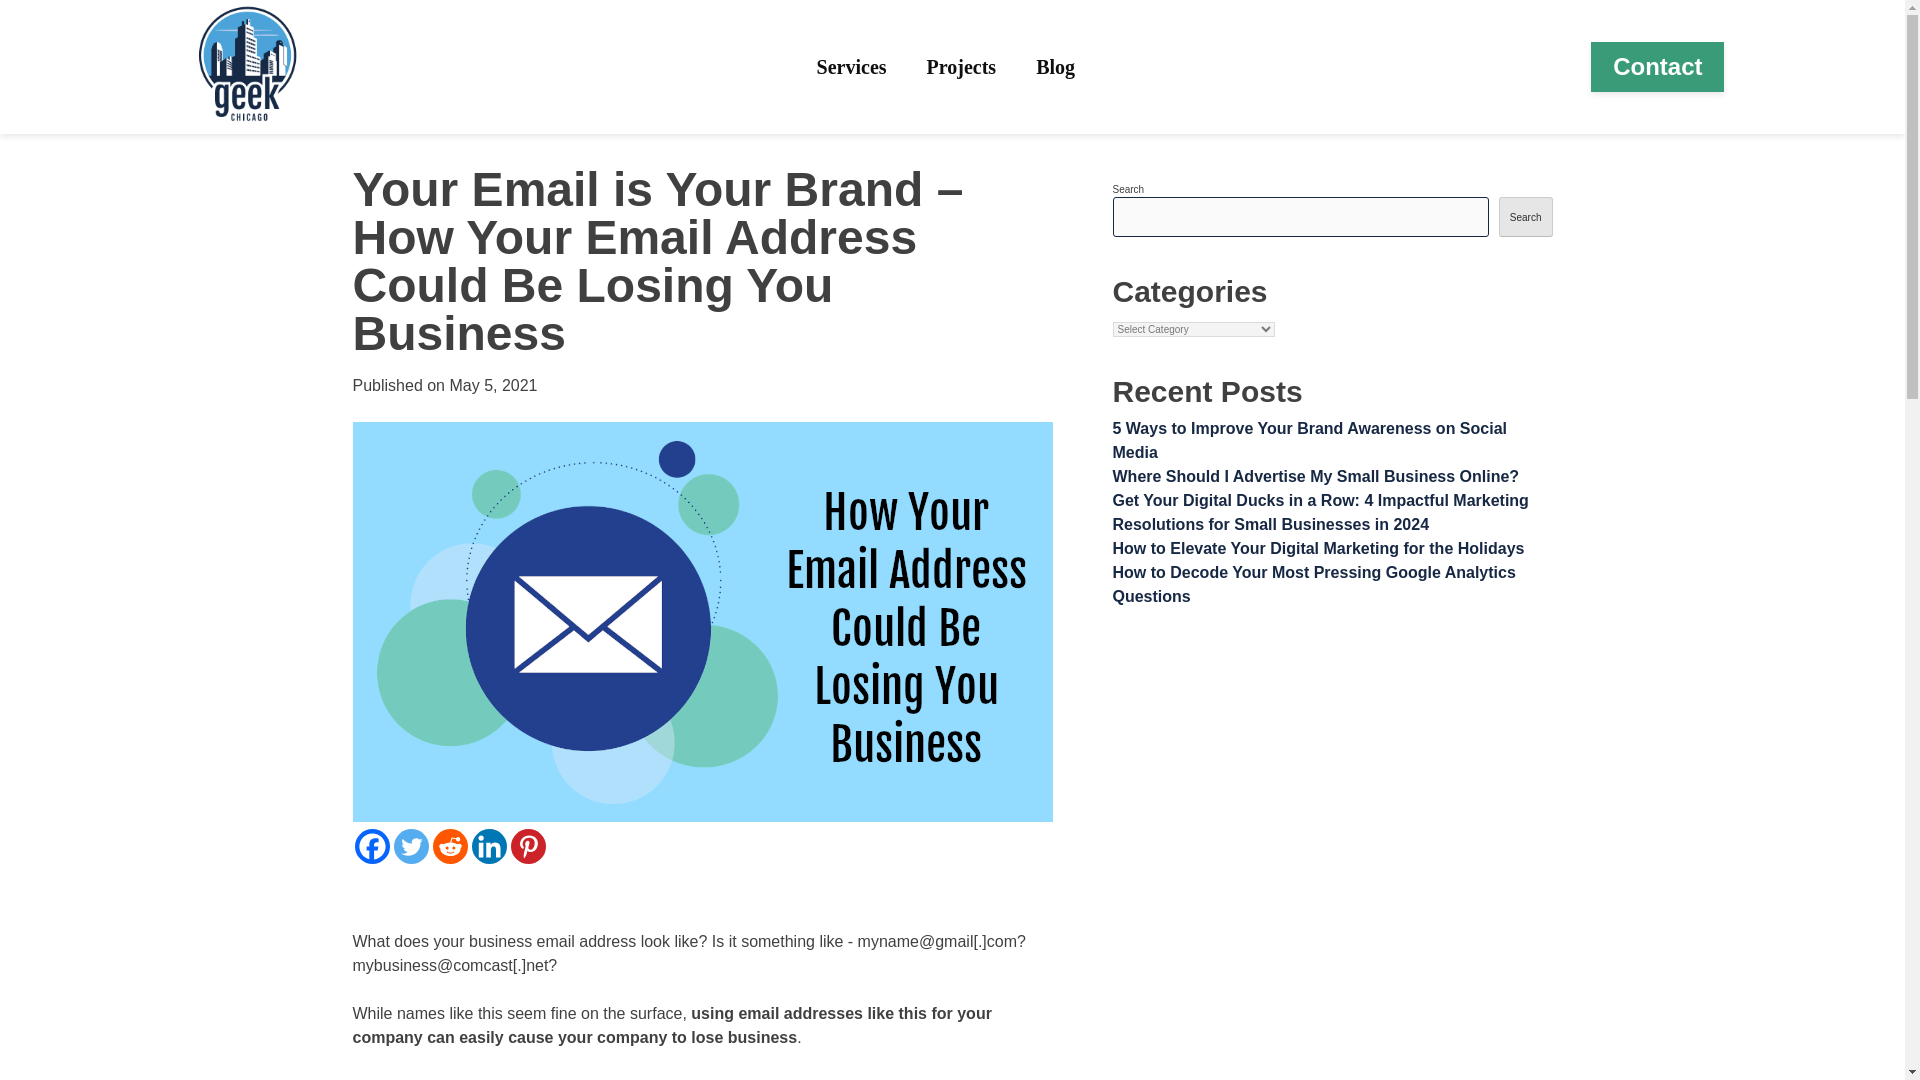 The height and width of the screenshot is (1080, 1920). I want to click on Linkedin, so click(489, 846).